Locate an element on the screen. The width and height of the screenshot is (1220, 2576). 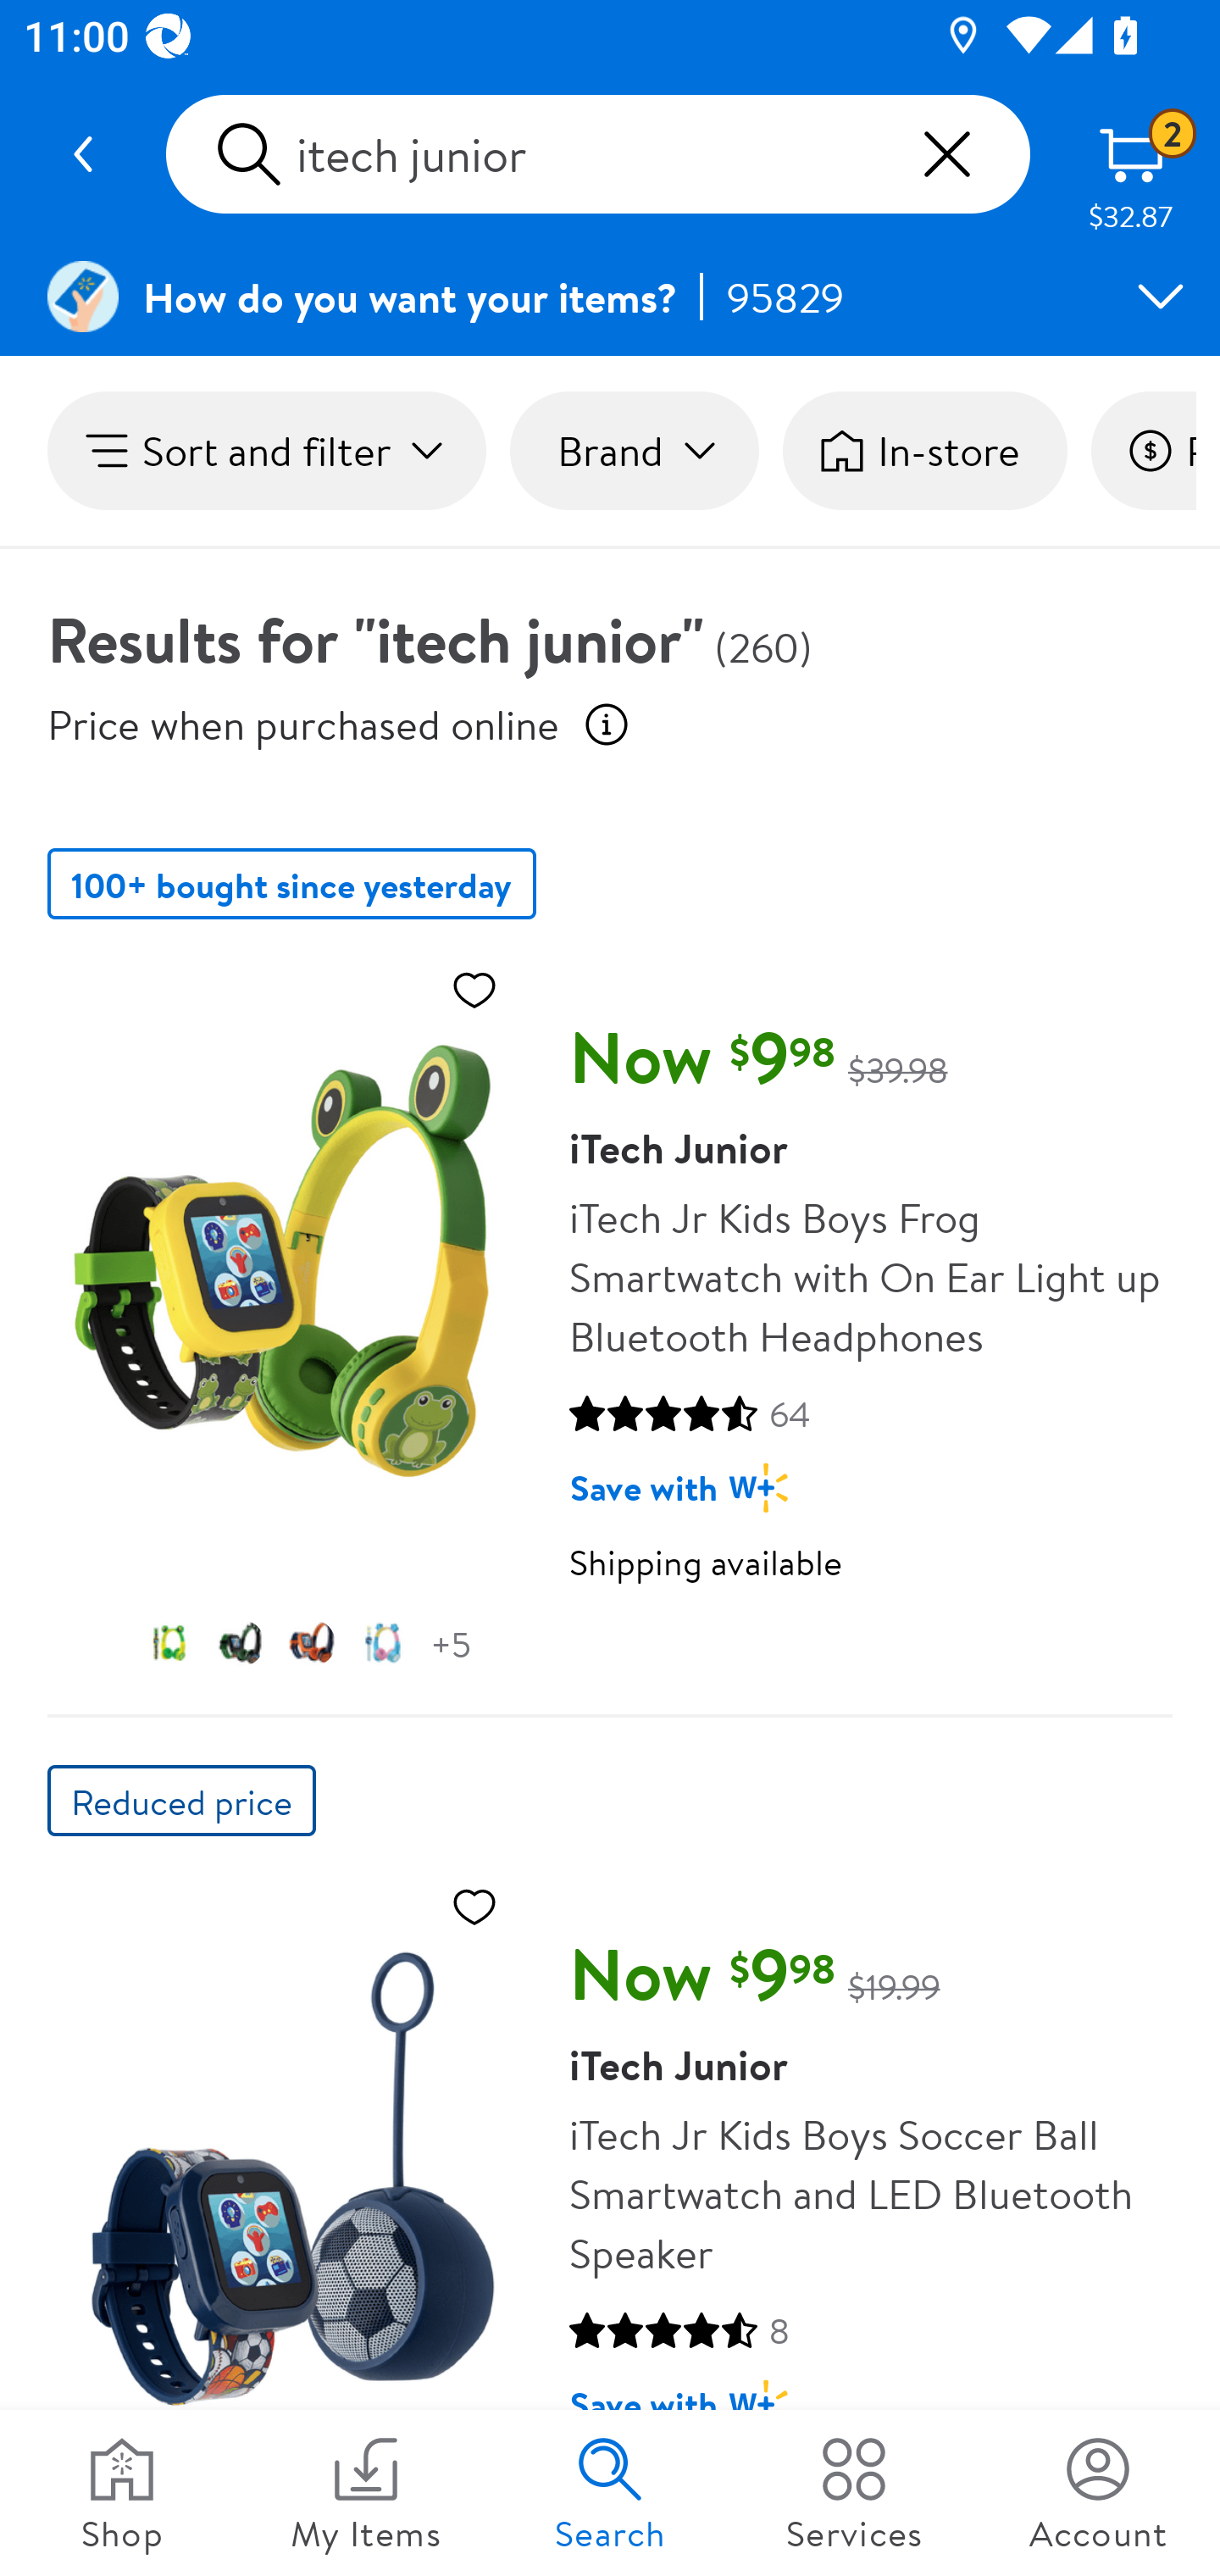
Filter by Brand, not applied,  Brand Select icon is located at coordinates (634, 451).